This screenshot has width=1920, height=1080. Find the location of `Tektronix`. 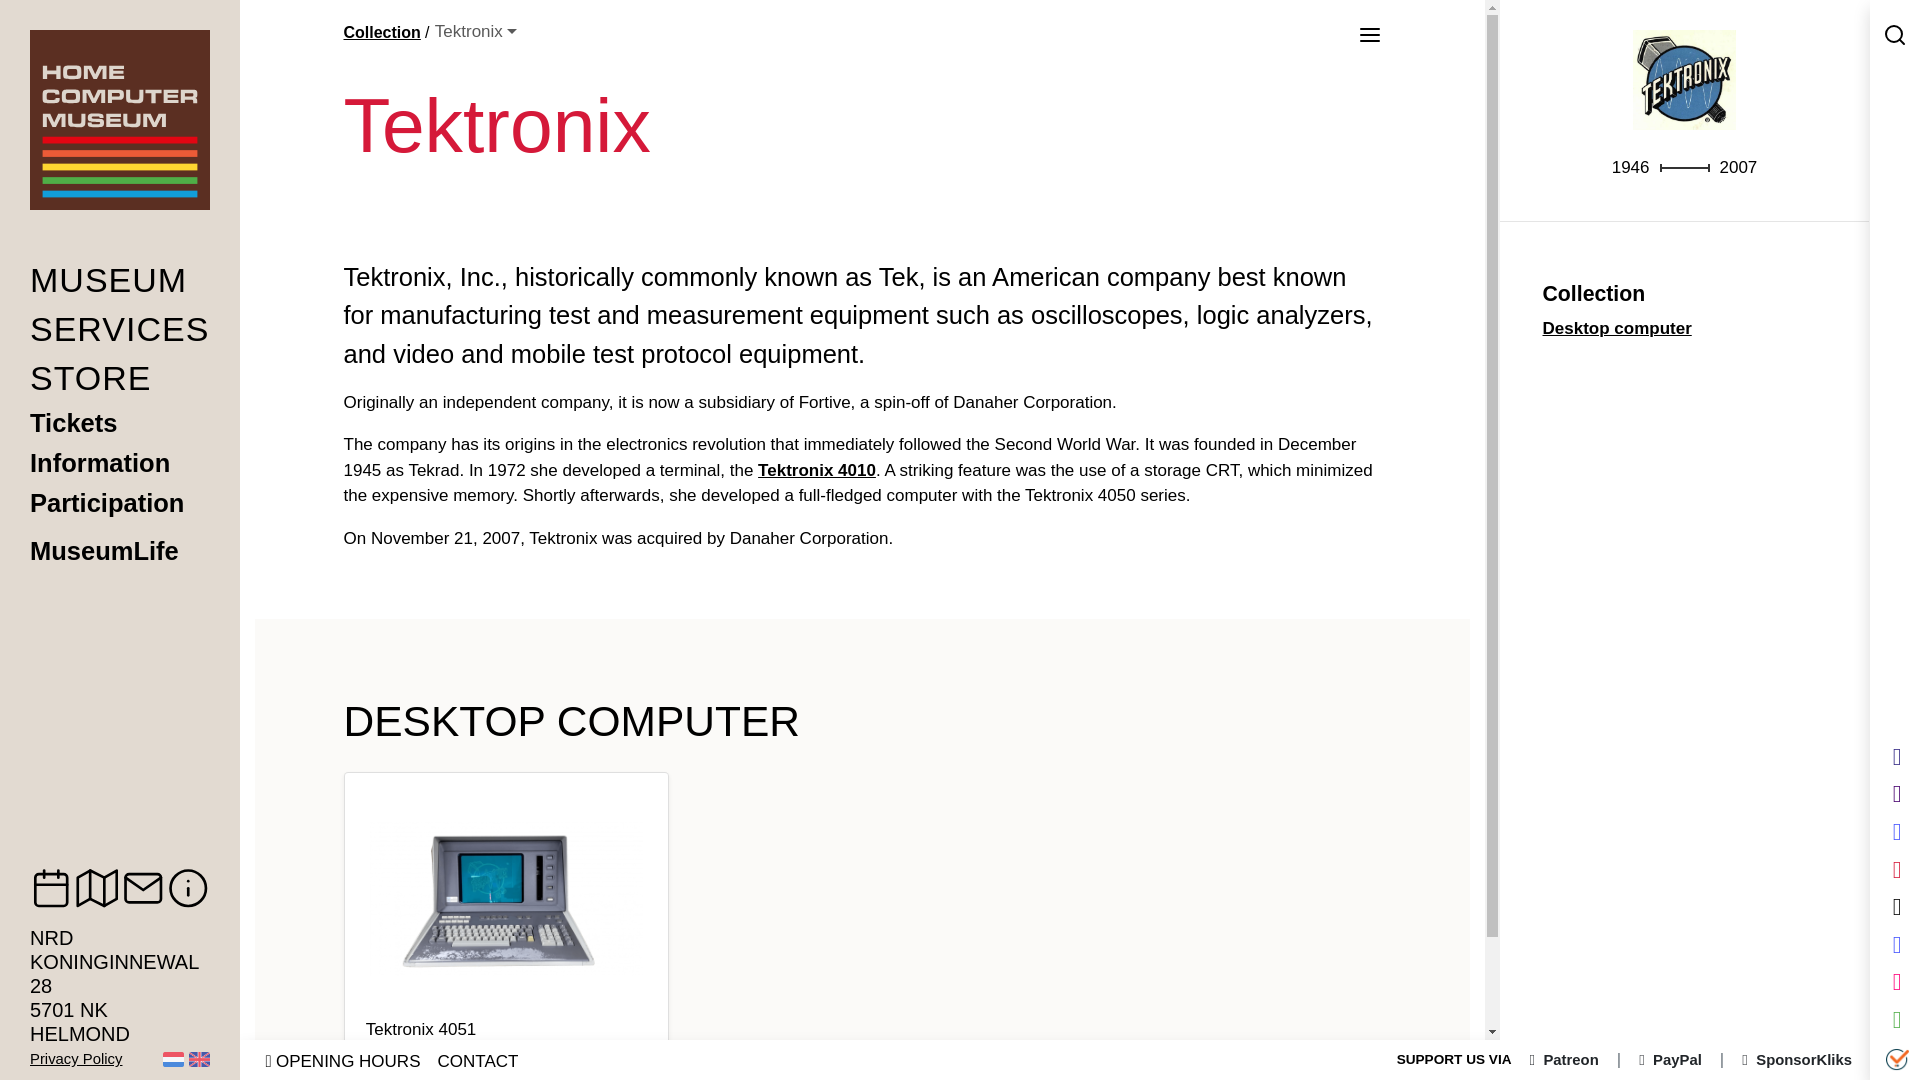

Tektronix is located at coordinates (476, 32).